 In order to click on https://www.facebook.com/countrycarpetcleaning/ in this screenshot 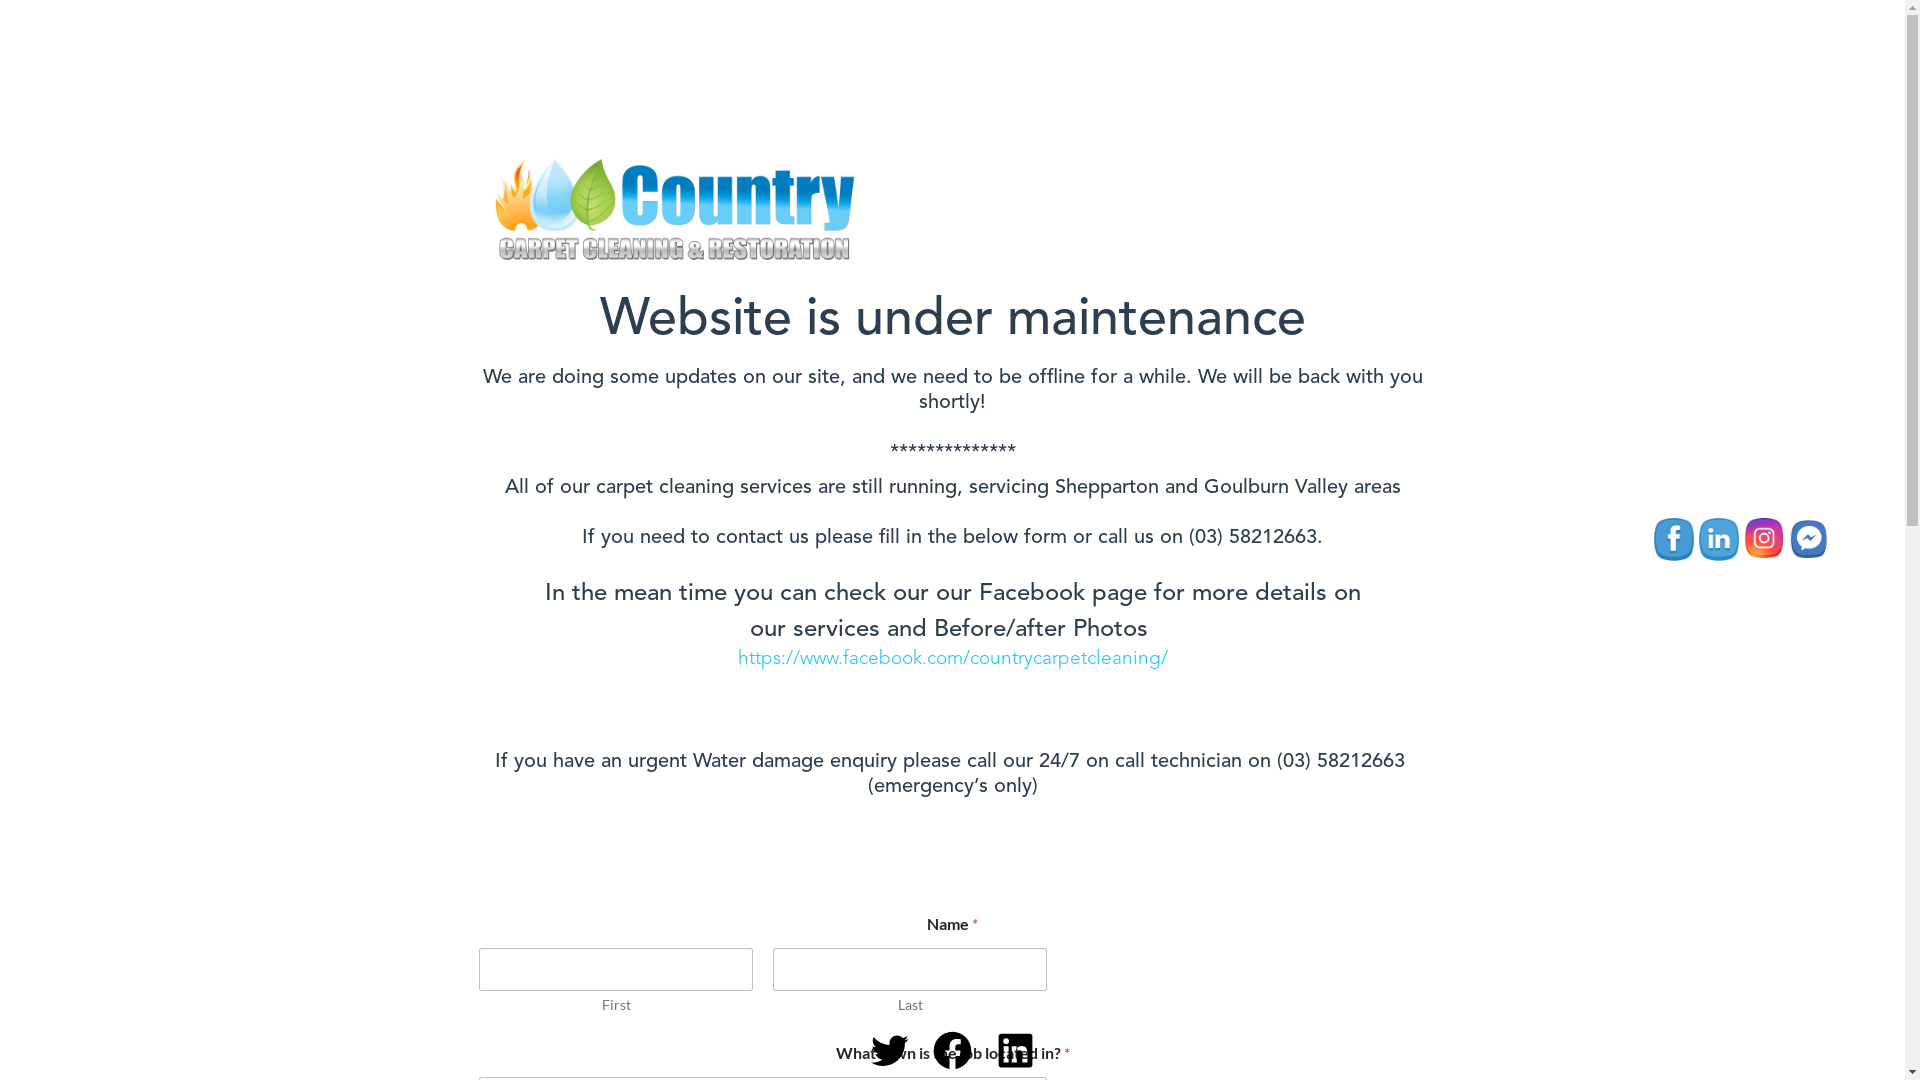, I will do `click(953, 660)`.